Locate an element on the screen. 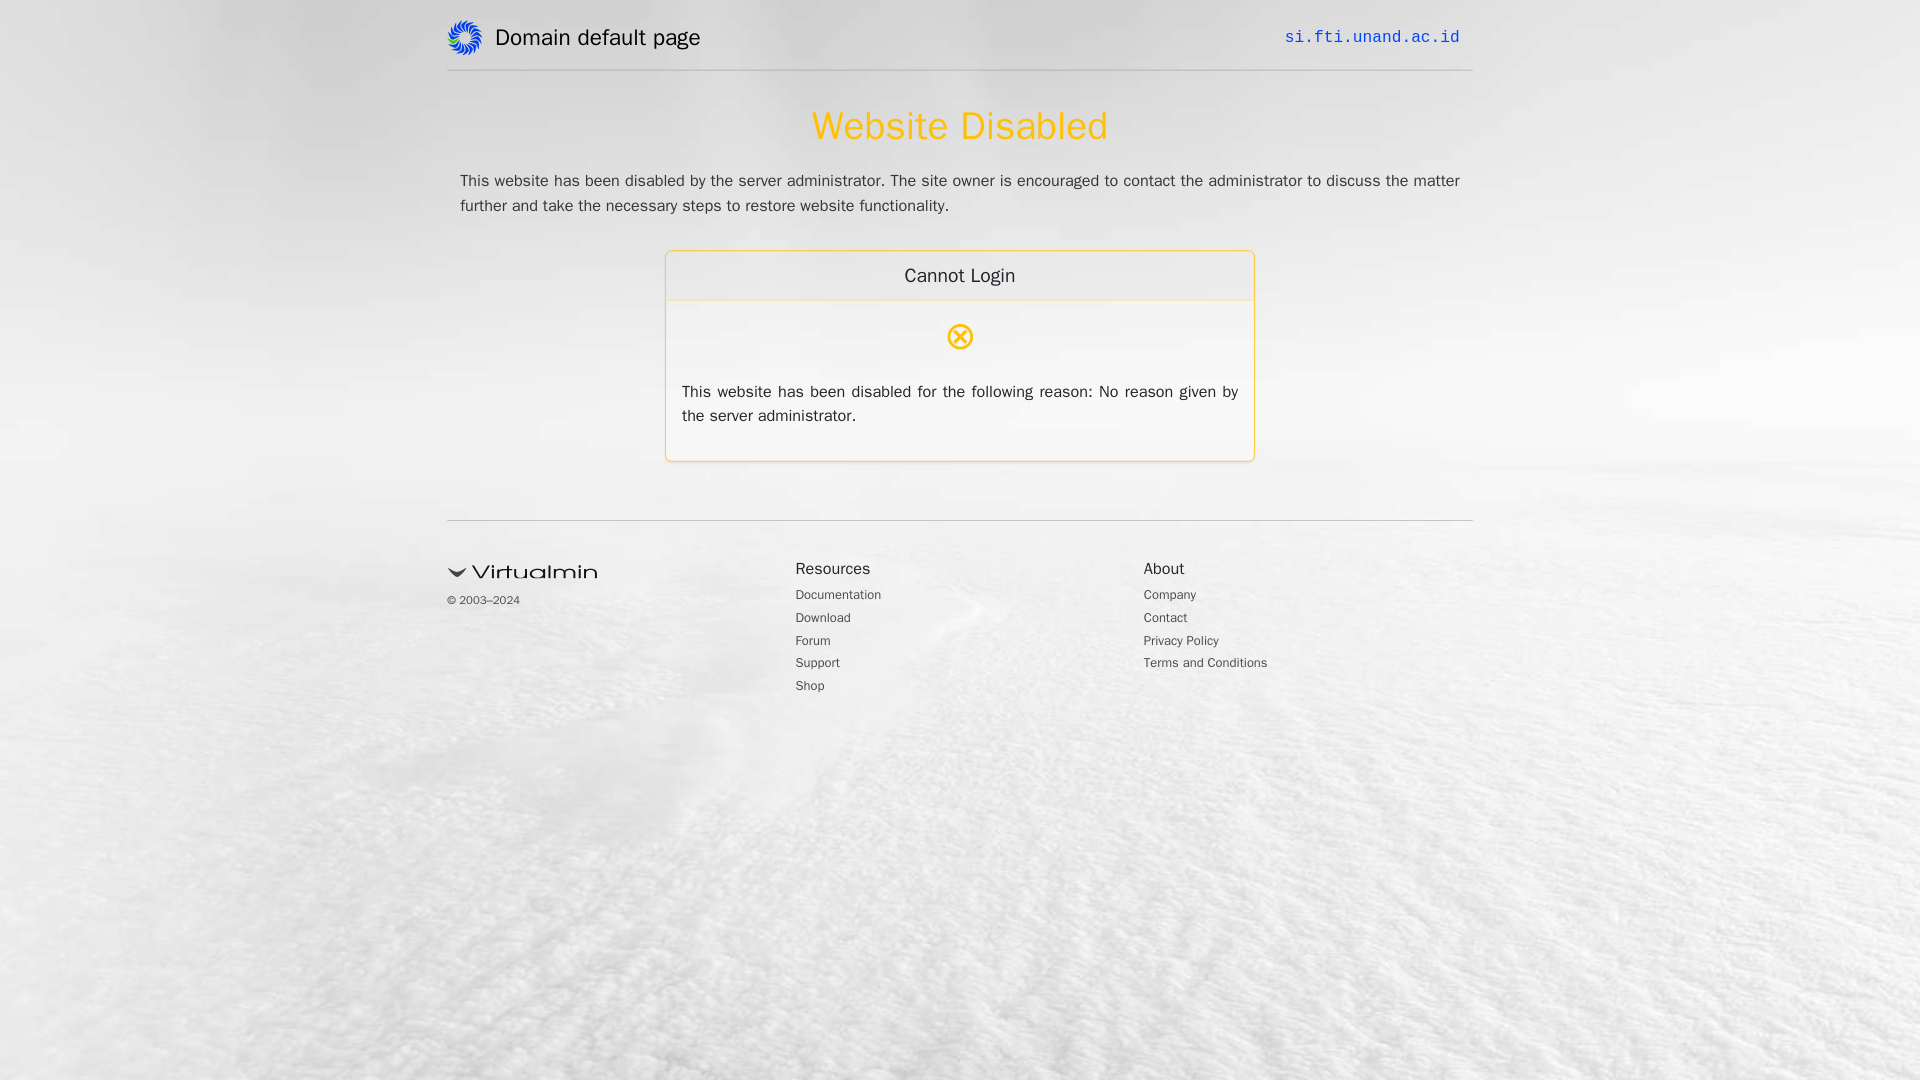 Image resolution: width=1920 pixels, height=1080 pixels. Domain default page is located at coordinates (604, 41).